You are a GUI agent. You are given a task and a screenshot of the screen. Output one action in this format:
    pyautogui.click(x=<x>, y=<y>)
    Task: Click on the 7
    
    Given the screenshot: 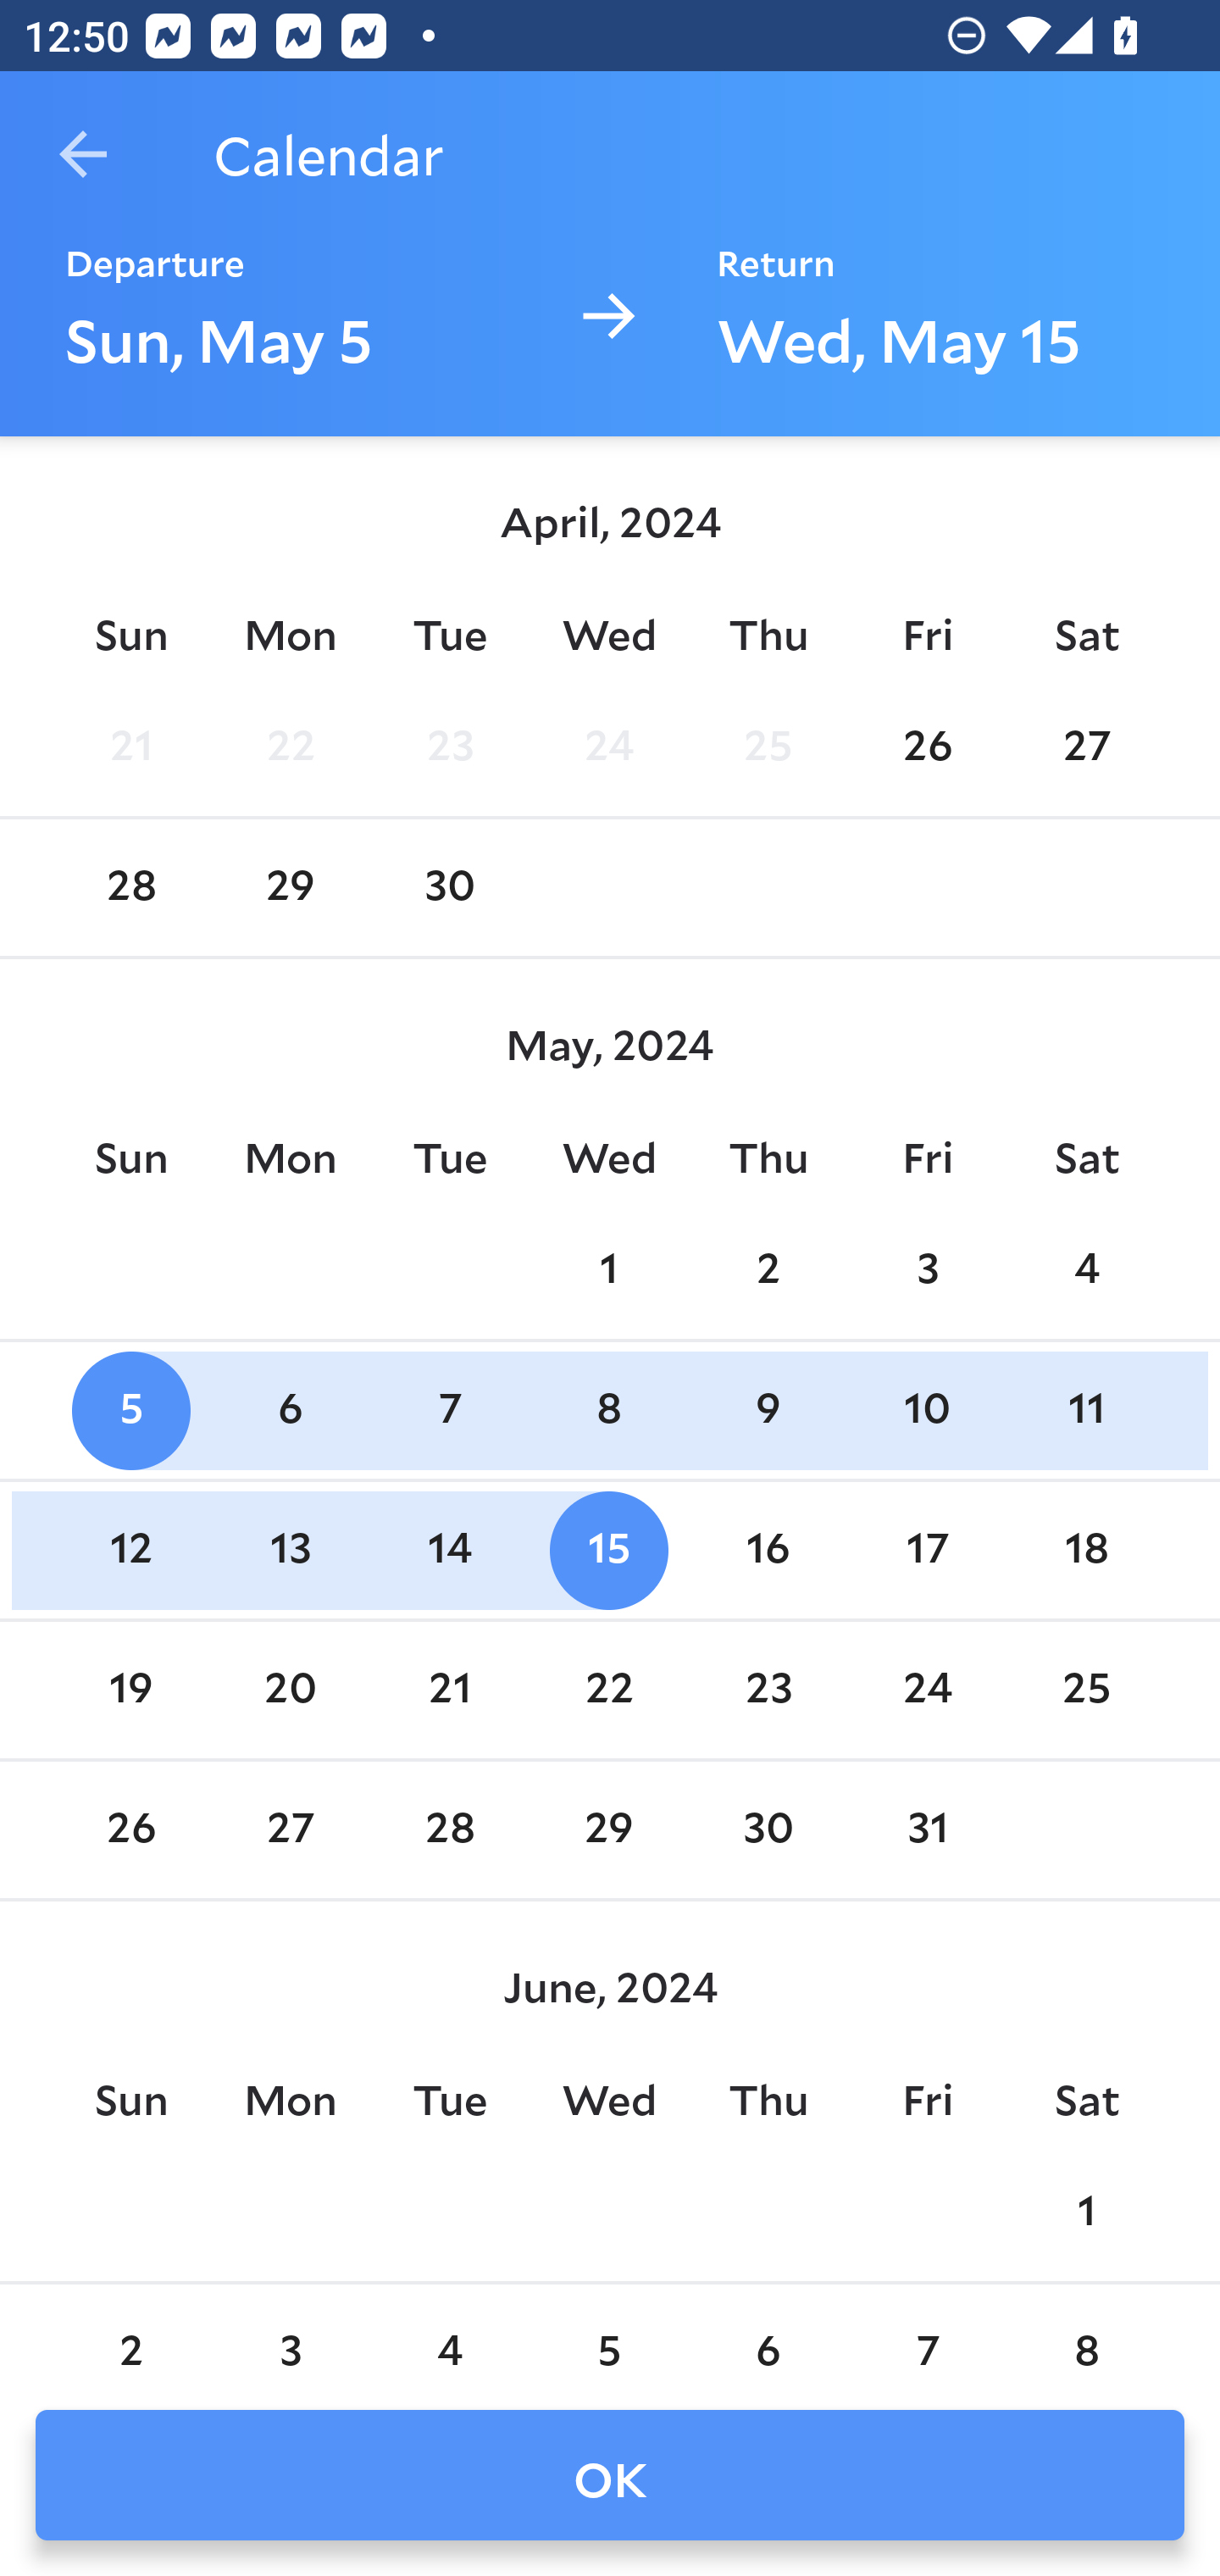 What is the action you would take?
    pyautogui.click(x=449, y=1412)
    